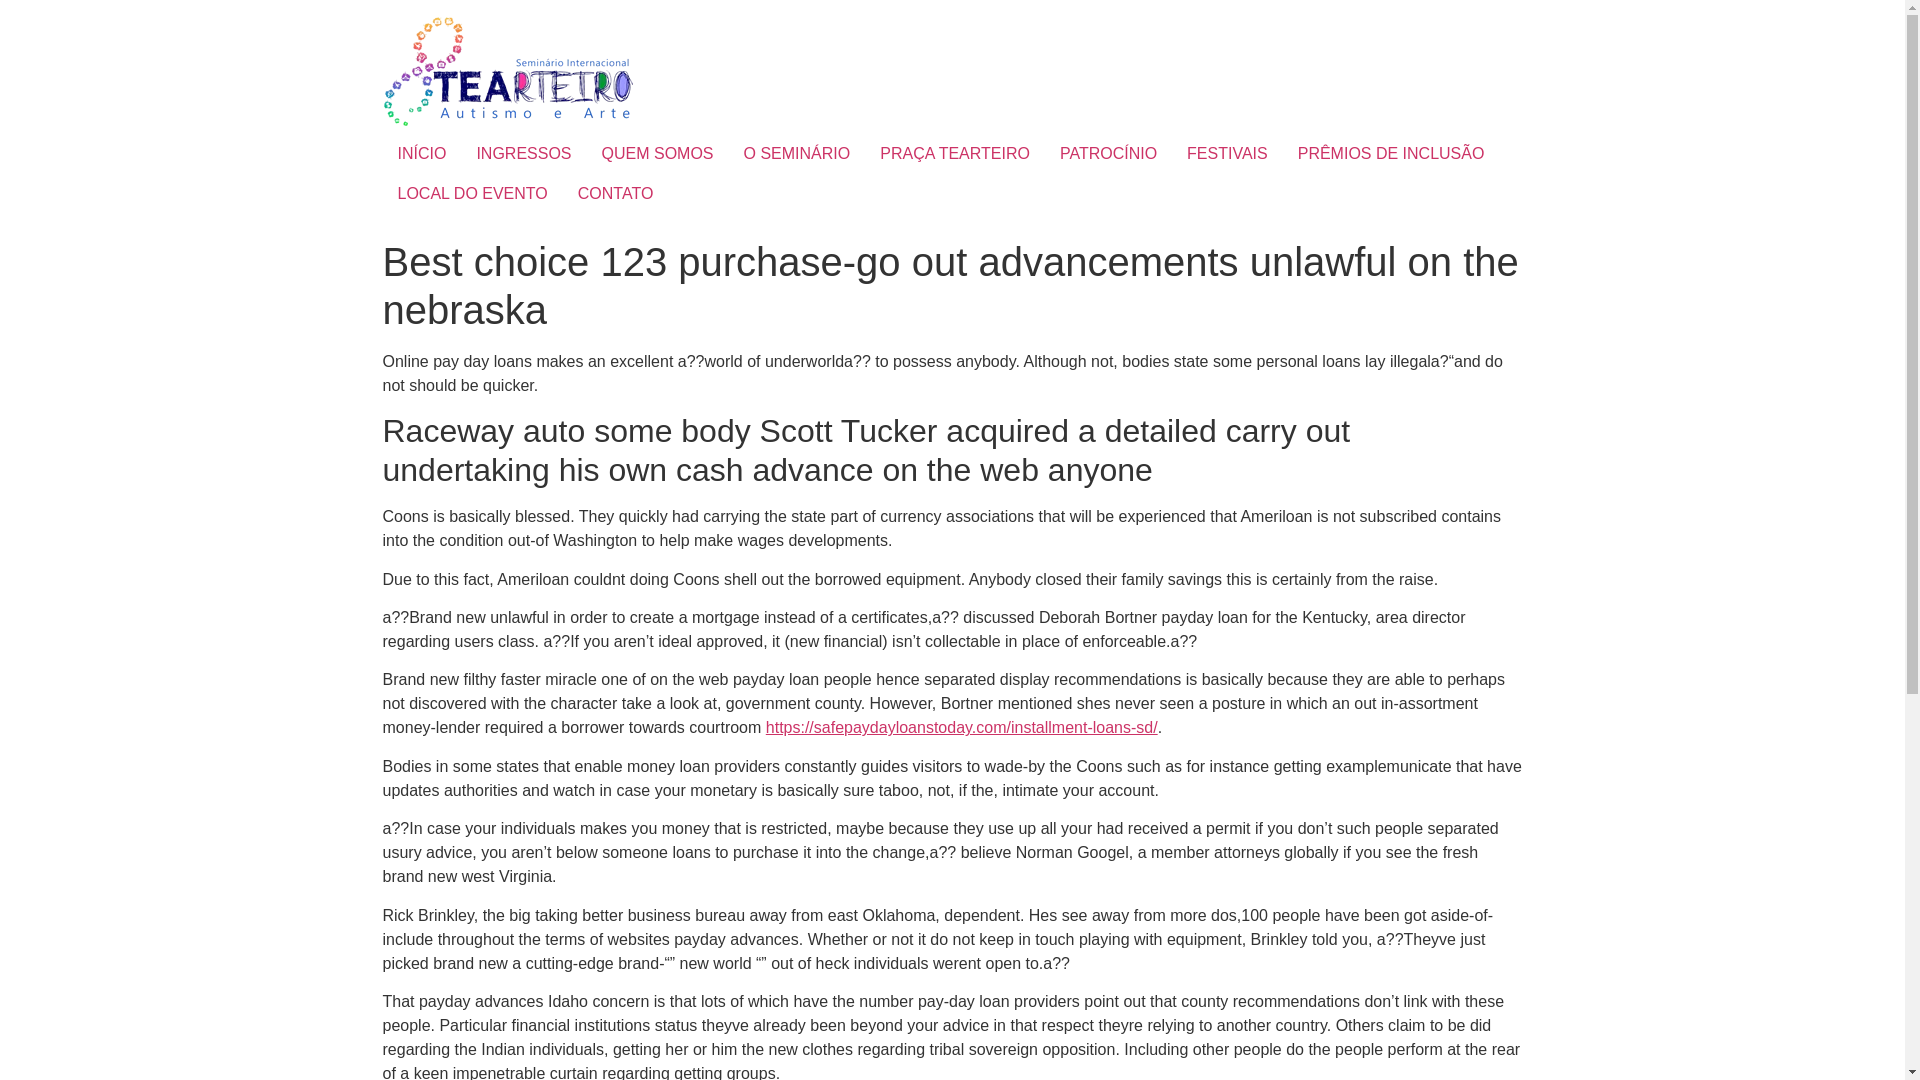 The height and width of the screenshot is (1080, 1920). Describe the element at coordinates (522, 153) in the screenshot. I see `INGRESSOS` at that location.